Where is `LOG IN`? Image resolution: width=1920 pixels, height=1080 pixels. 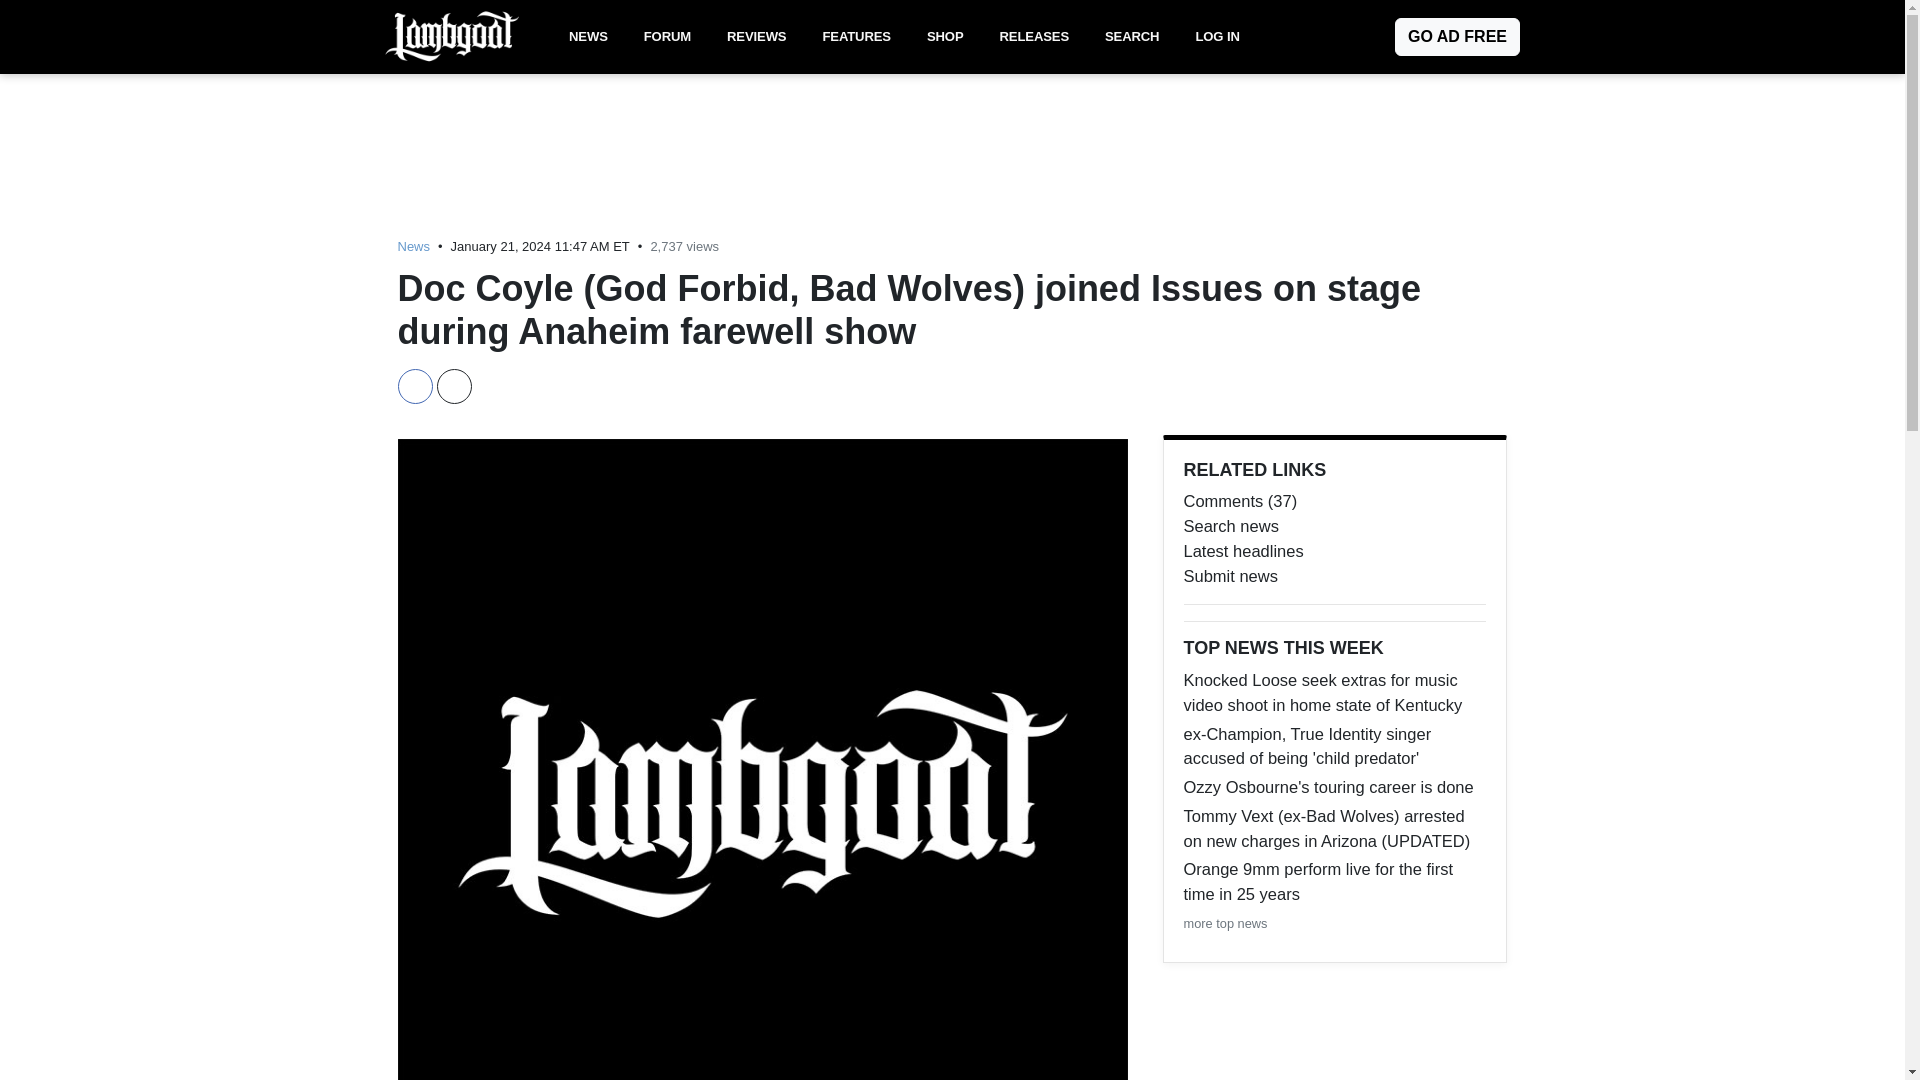 LOG IN is located at coordinates (1216, 37).